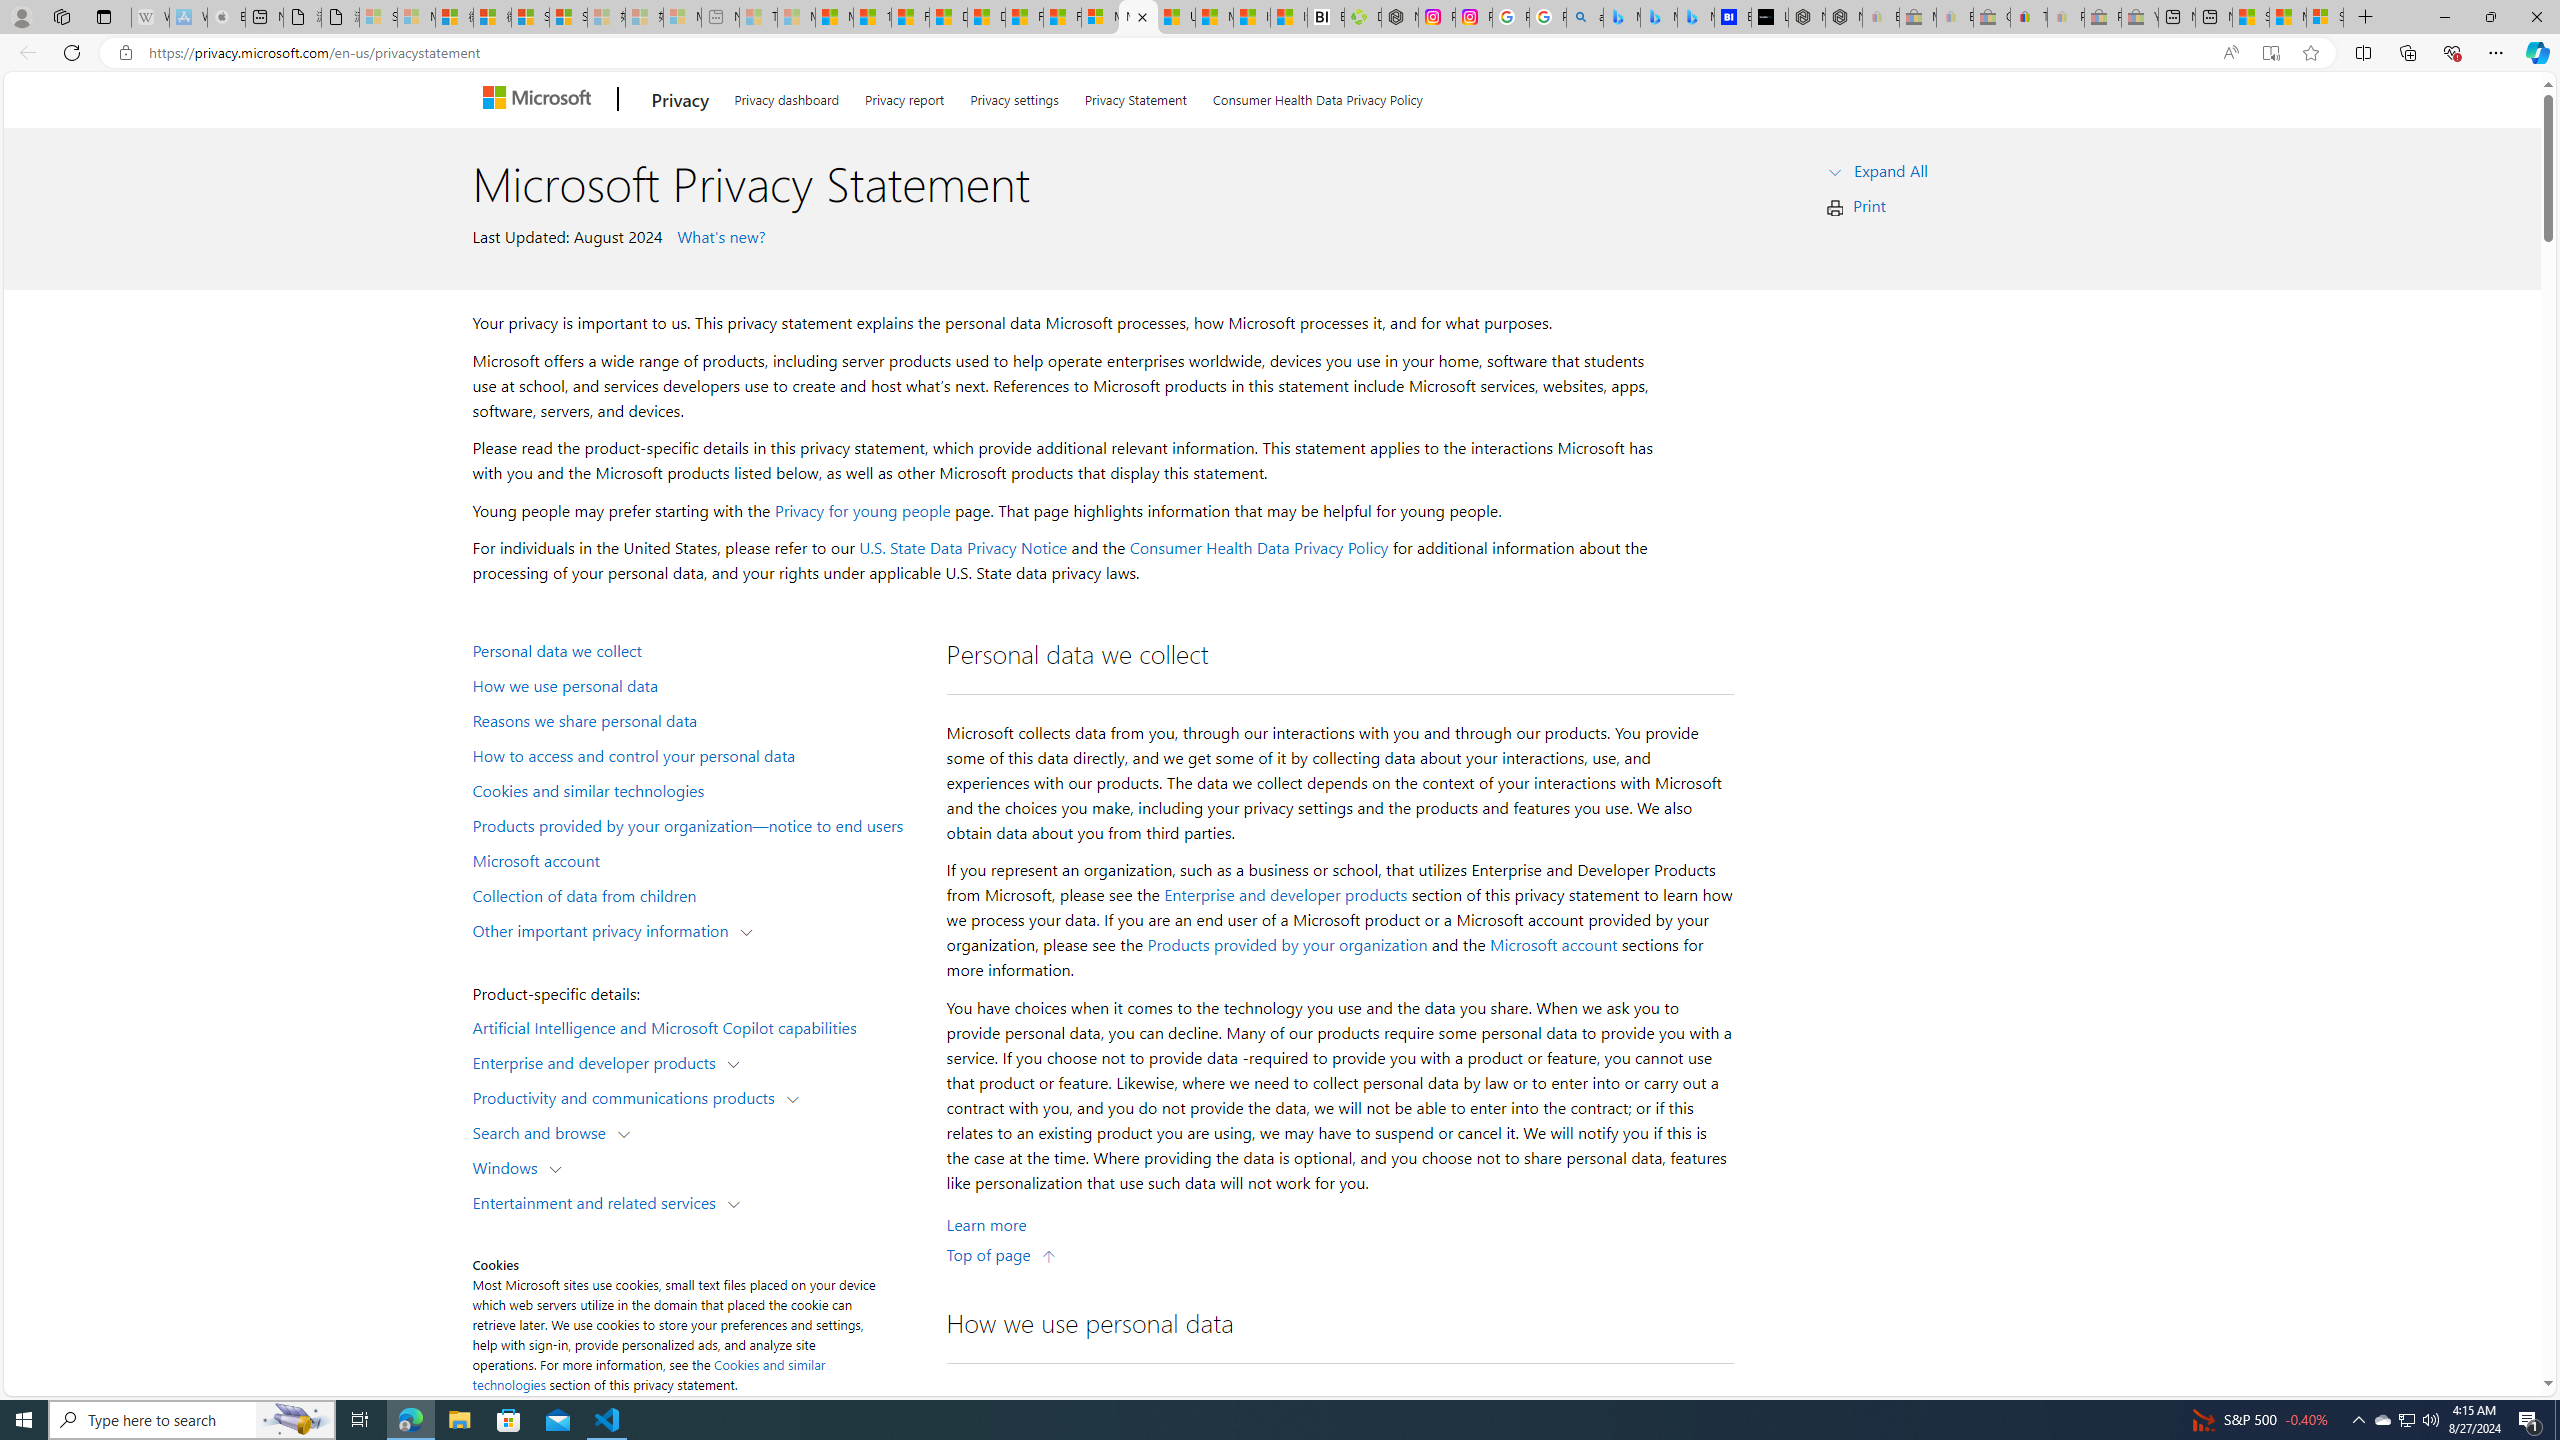 This screenshot has width=2560, height=1440. I want to click on Marine life - MSN - Sleeping, so click(796, 17).